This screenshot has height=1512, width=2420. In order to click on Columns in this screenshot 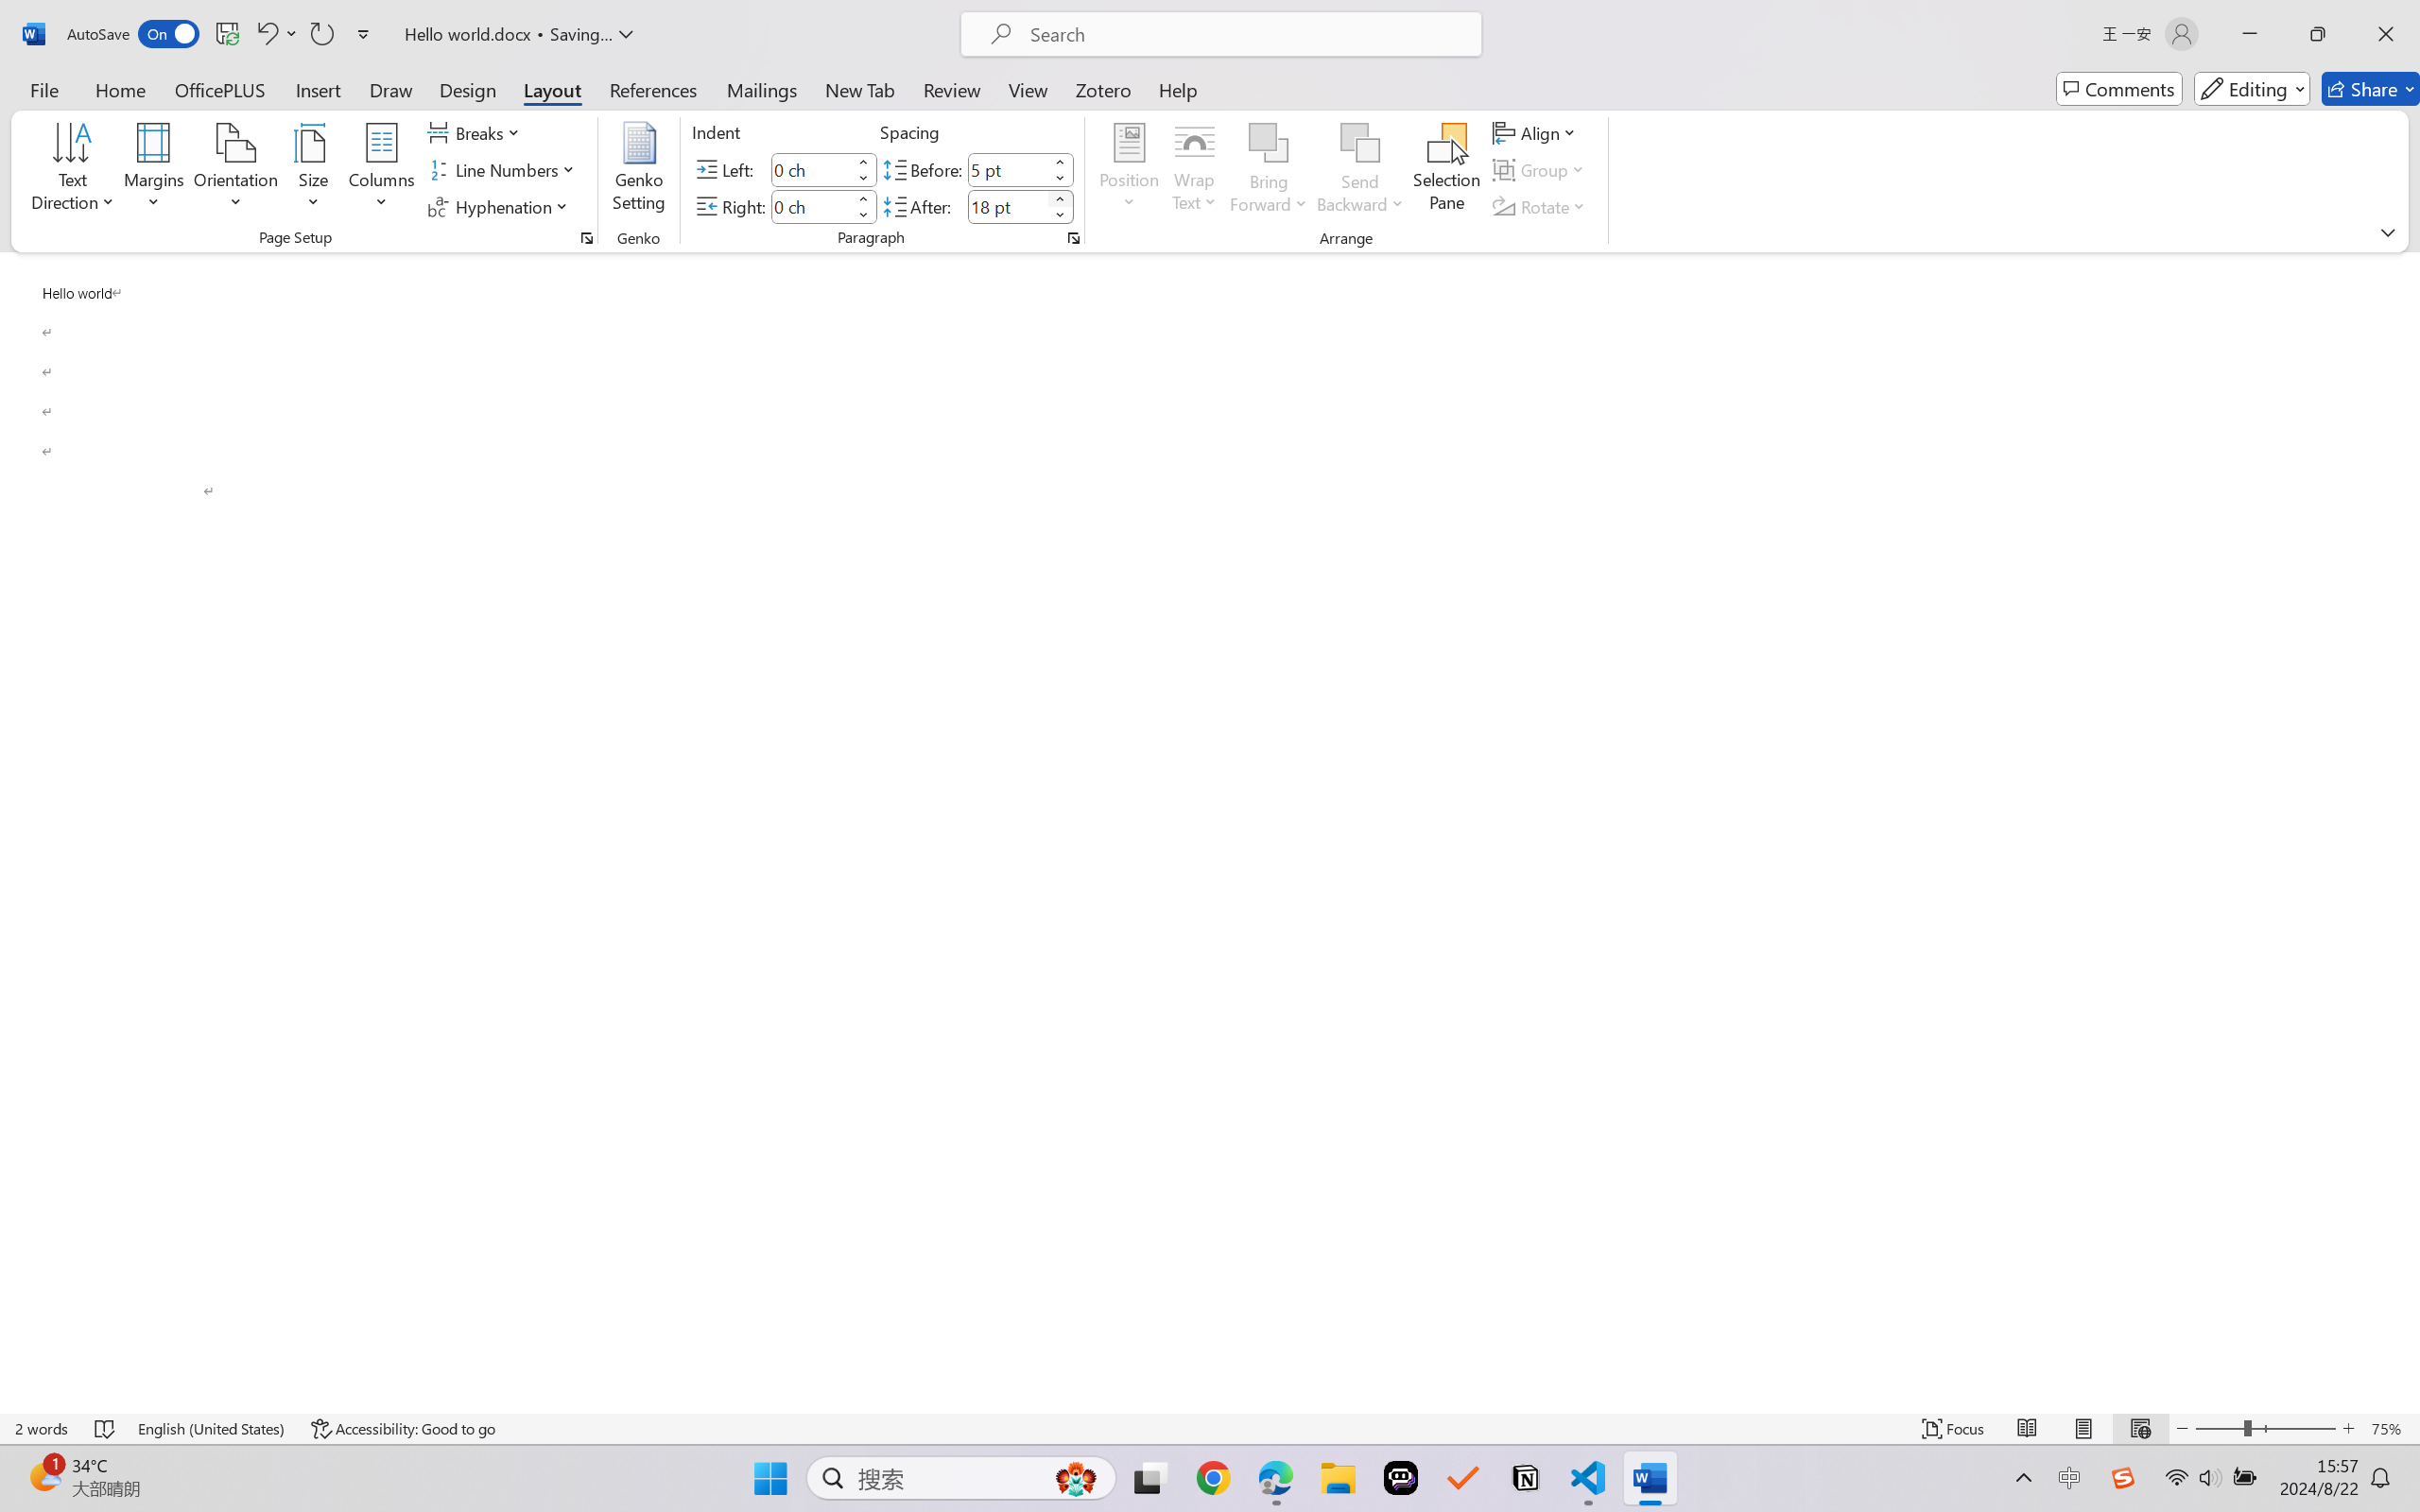, I will do `click(382, 170)`.